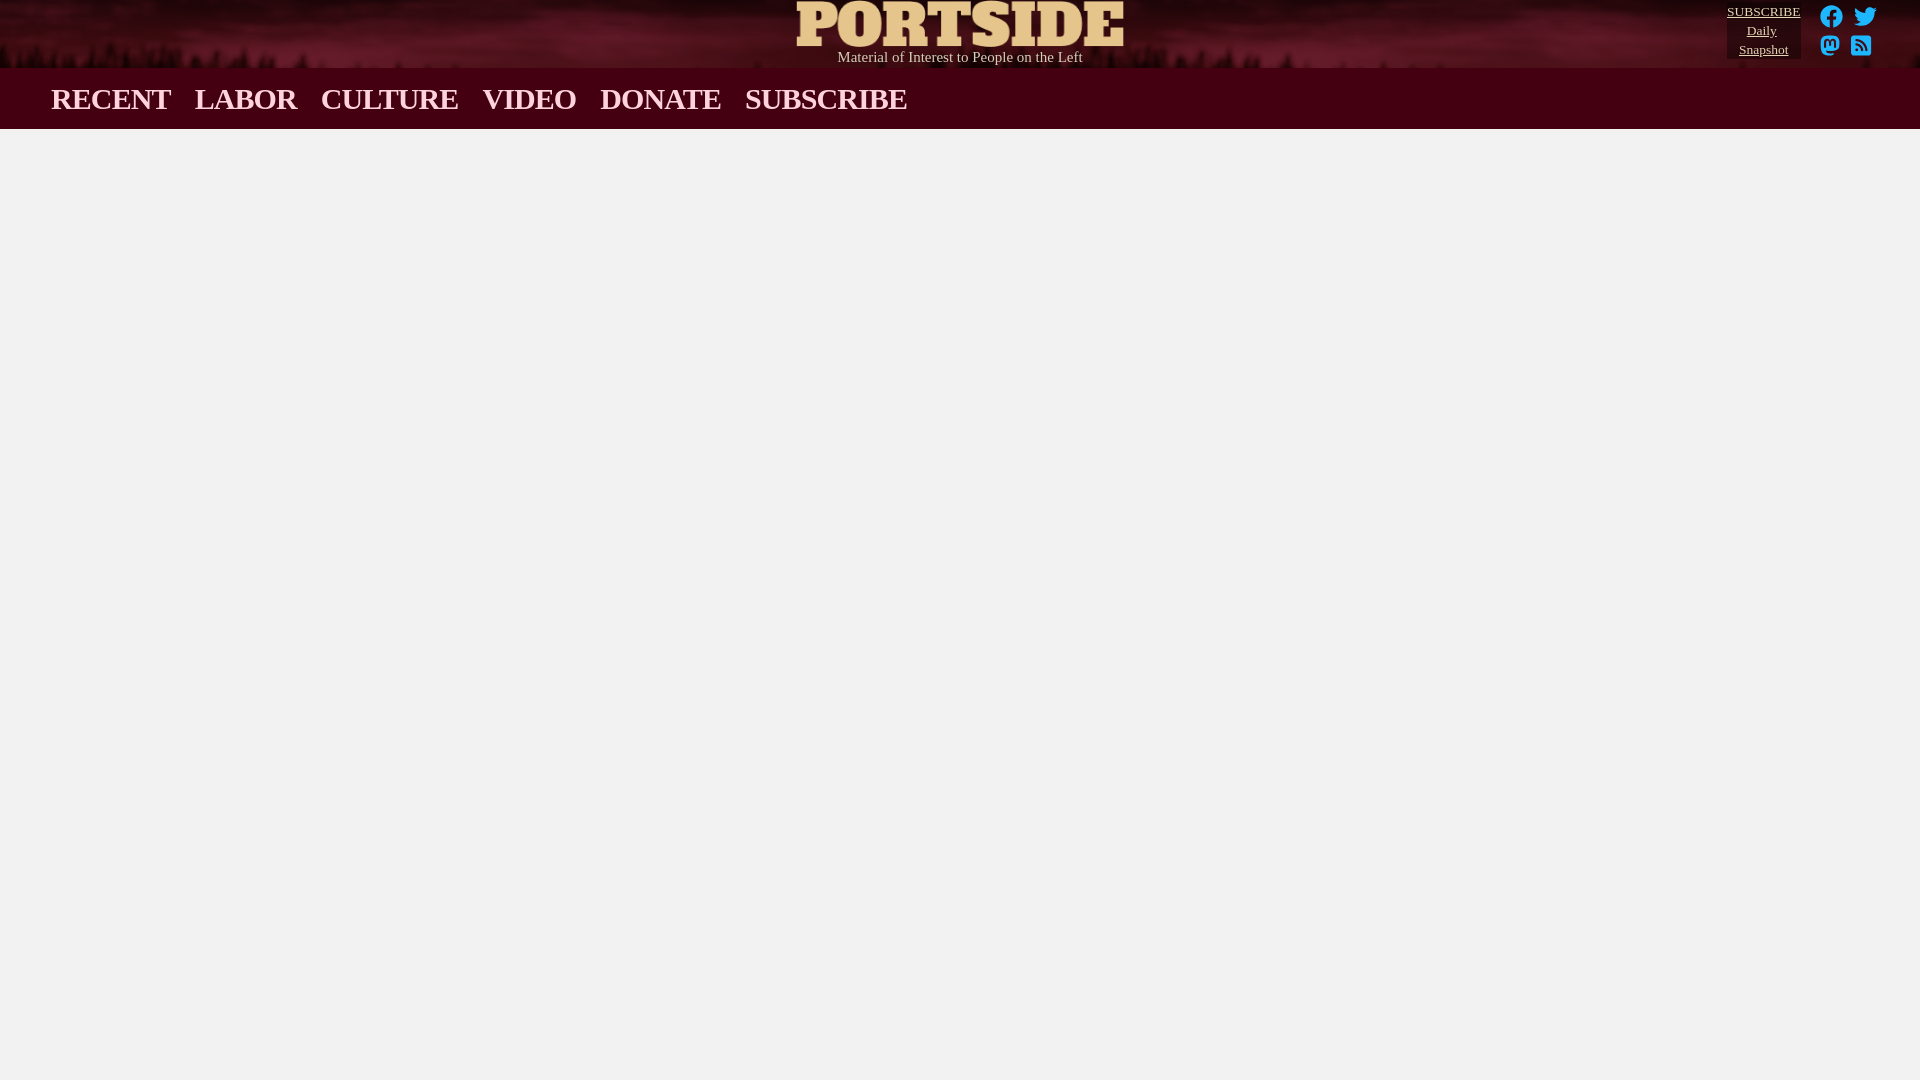  I want to click on Facebook, so click(960, 19).